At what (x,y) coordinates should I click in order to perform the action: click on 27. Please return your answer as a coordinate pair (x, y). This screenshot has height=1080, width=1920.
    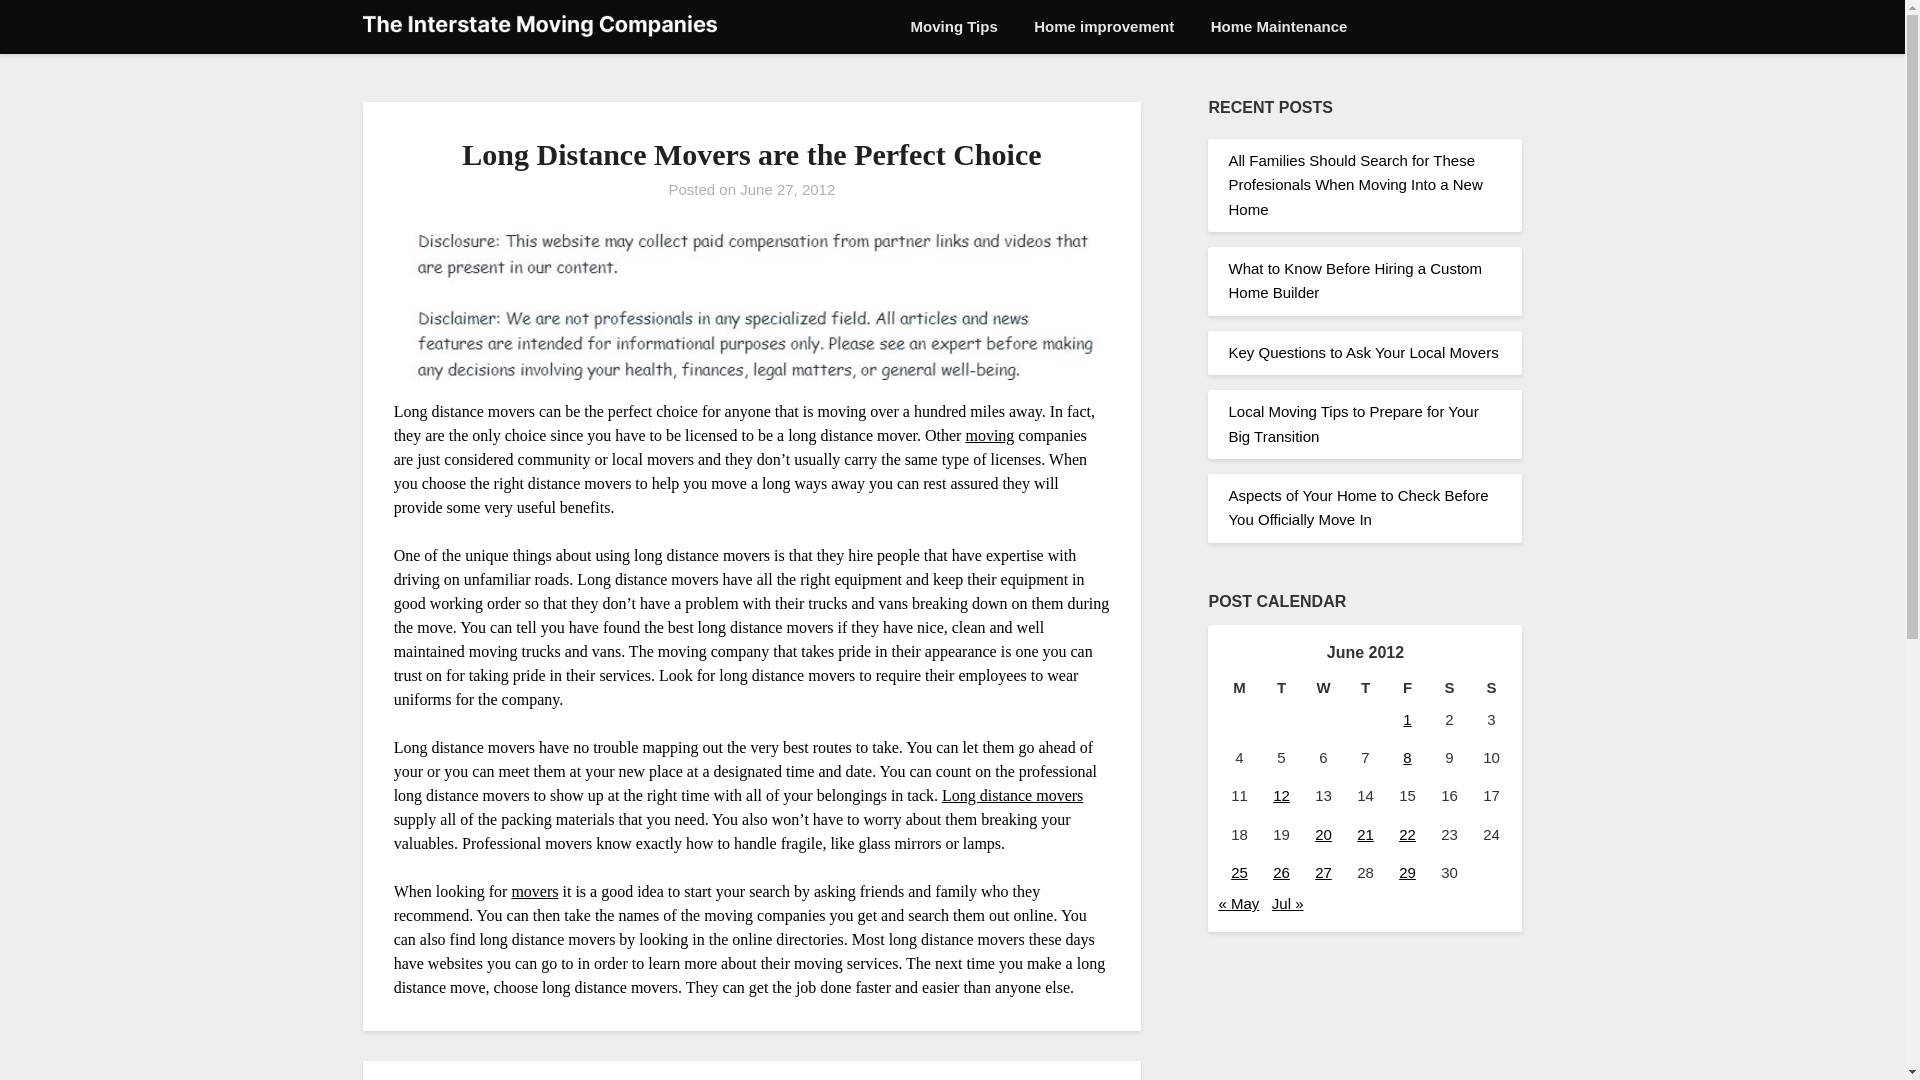
    Looking at the image, I should click on (1324, 872).